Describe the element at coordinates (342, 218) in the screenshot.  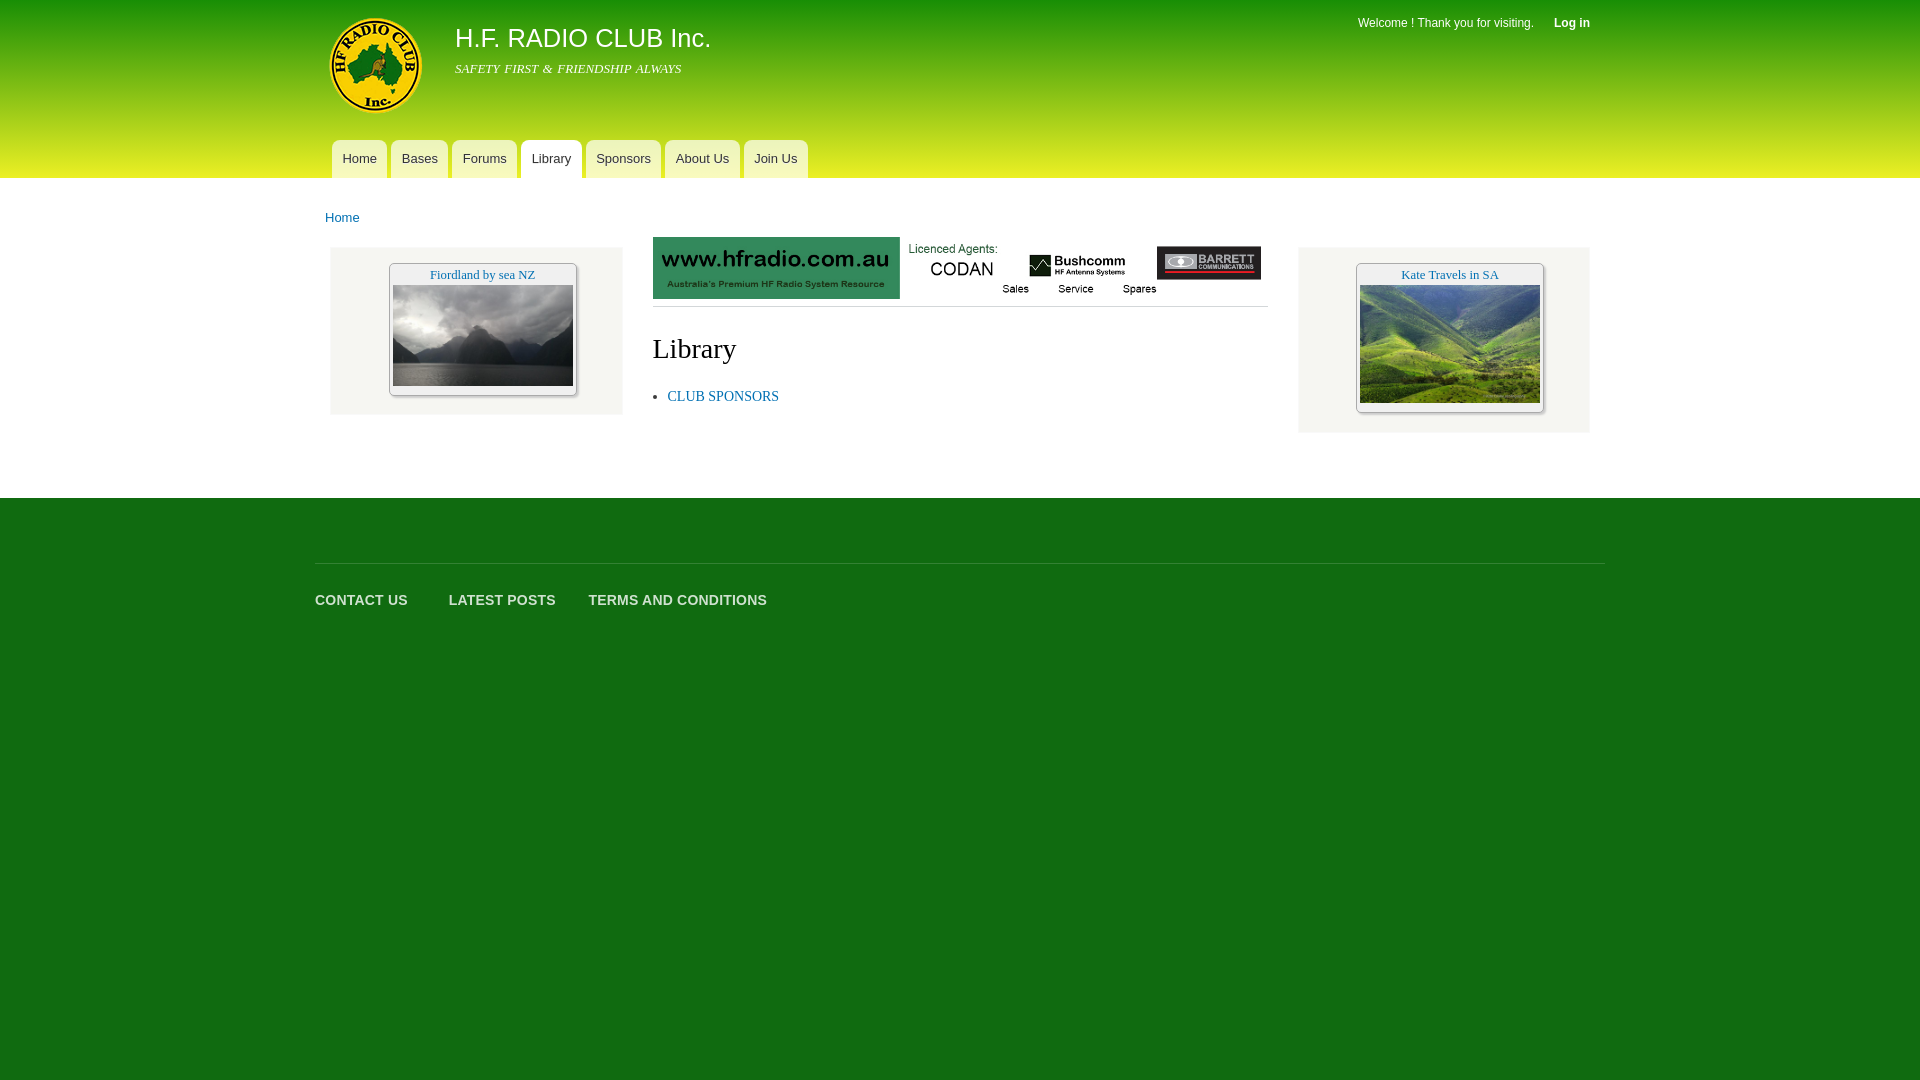
I see `Home` at that location.